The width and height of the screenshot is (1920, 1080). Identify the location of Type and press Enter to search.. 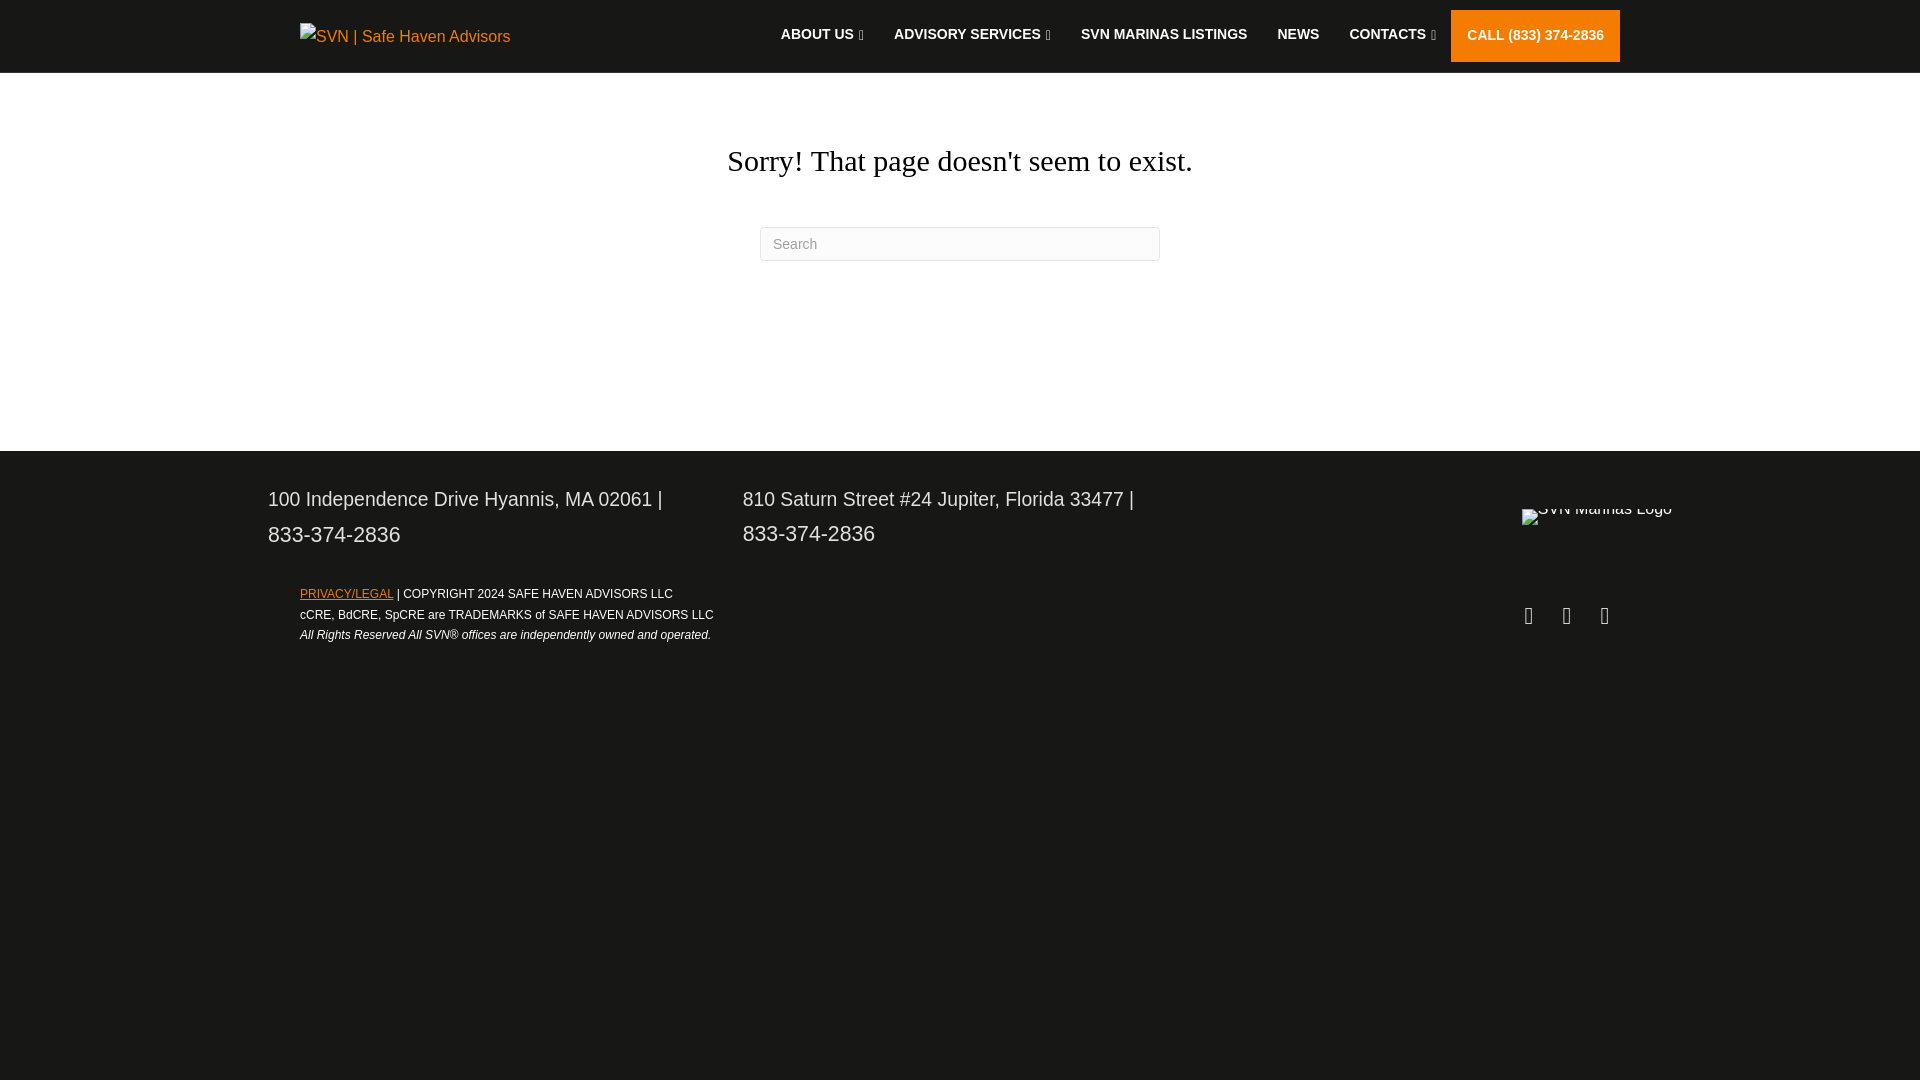
(960, 244).